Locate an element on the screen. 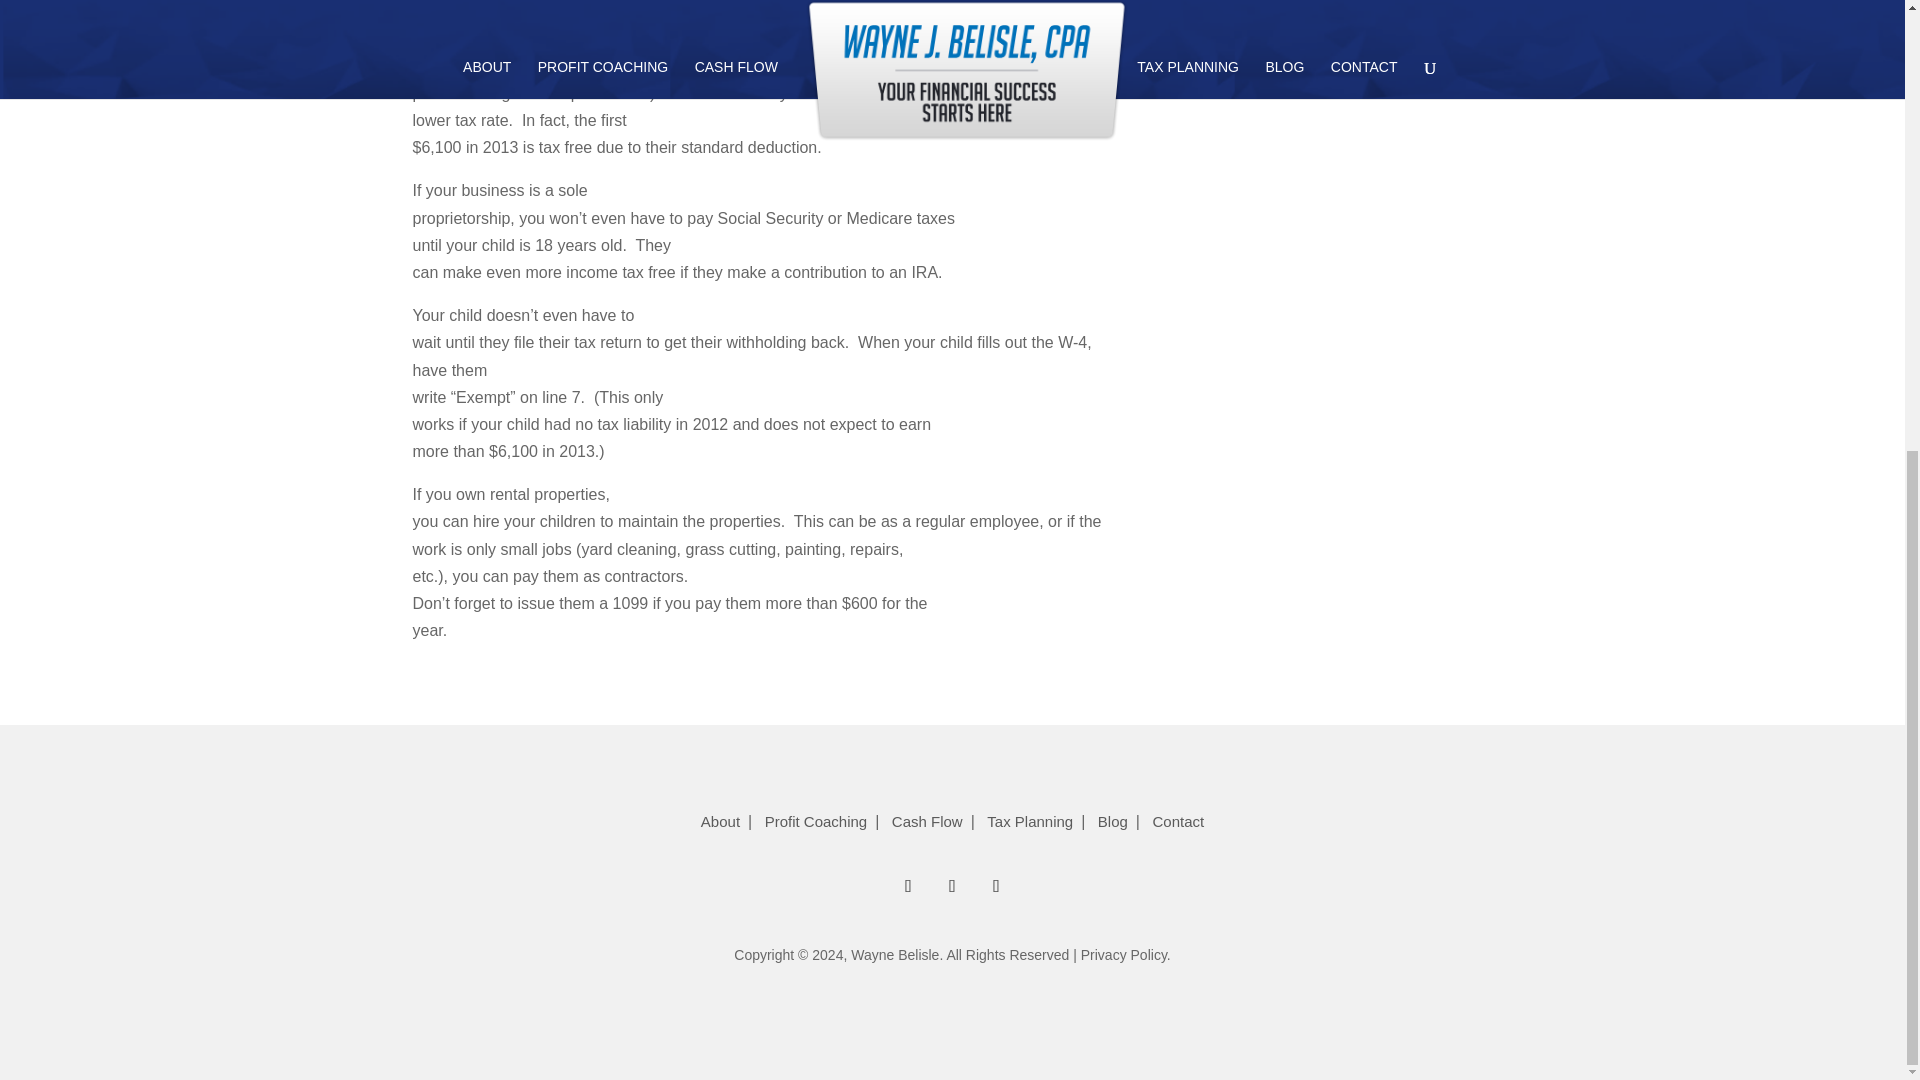 This screenshot has height=1080, width=1920. Profit Coaching is located at coordinates (816, 822).